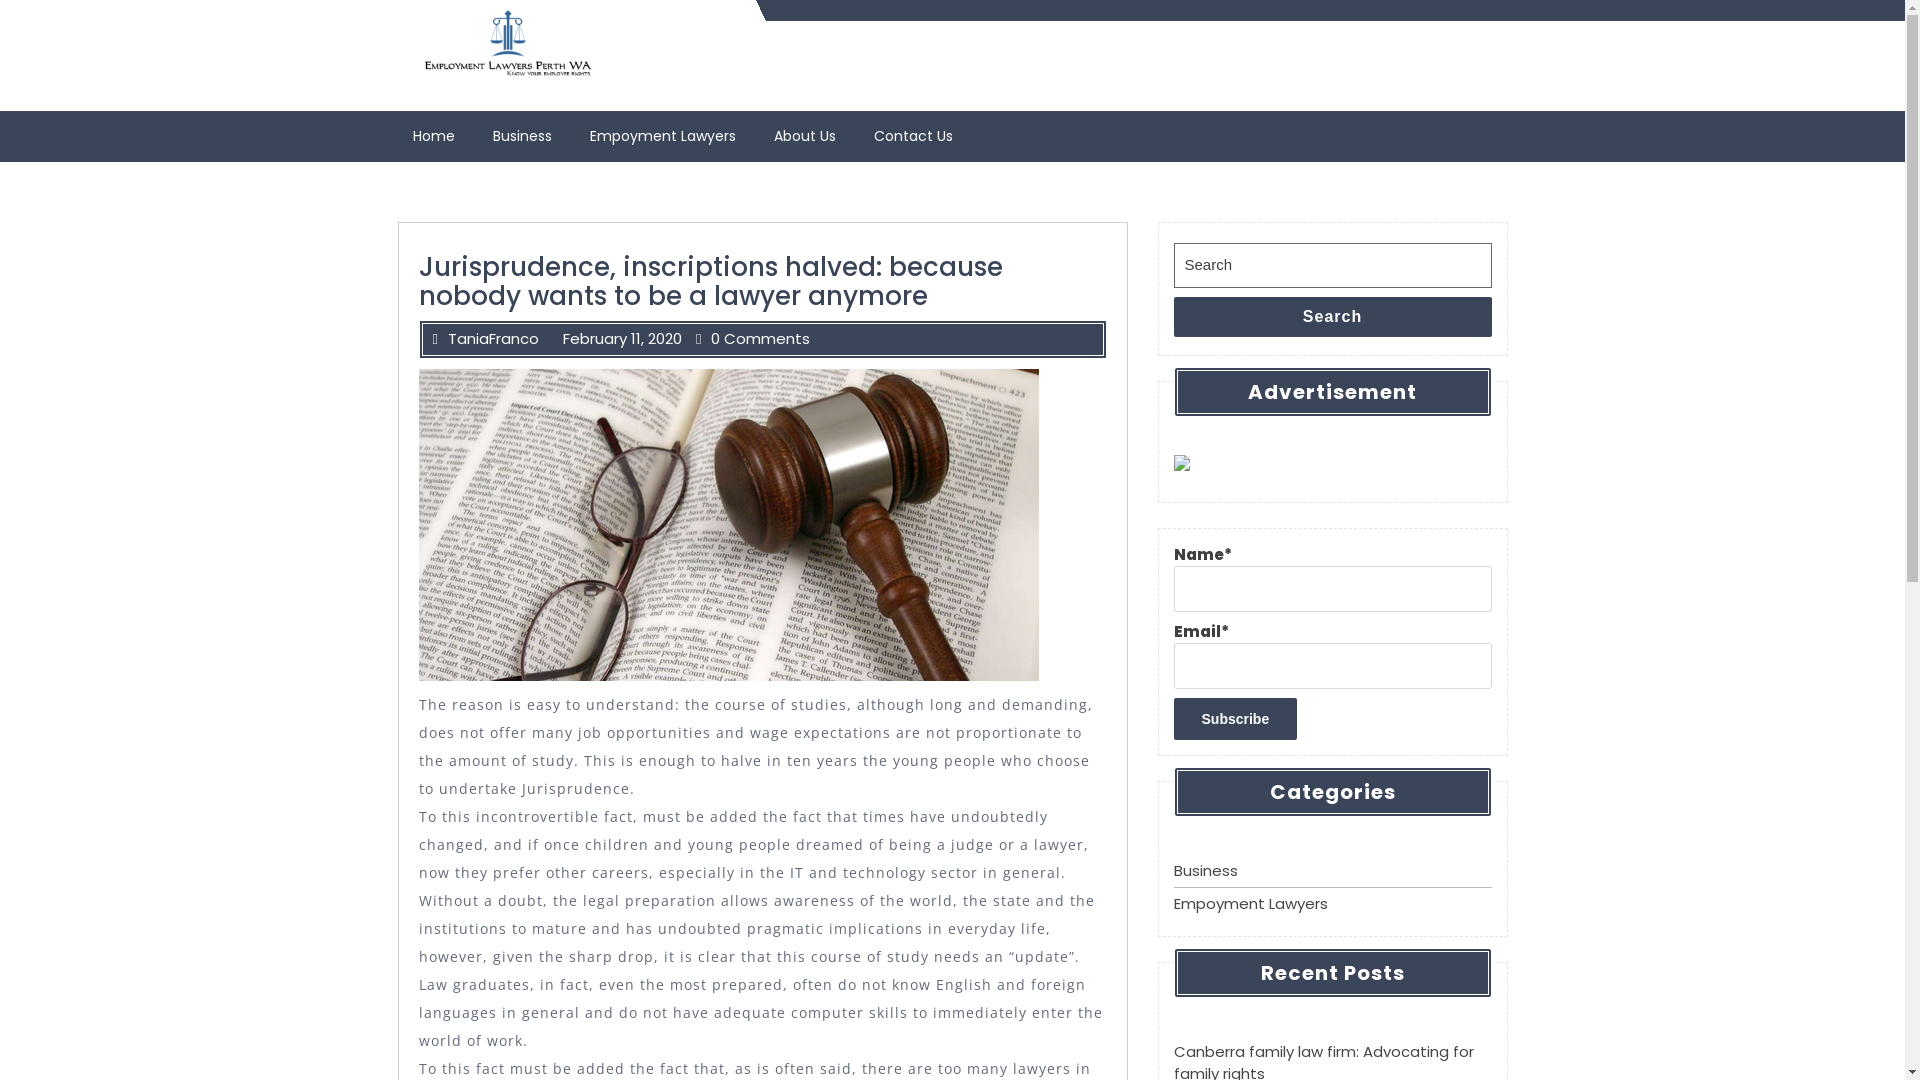 The width and height of the screenshot is (1920, 1080). Describe the element at coordinates (525, 136) in the screenshot. I see `Business` at that location.